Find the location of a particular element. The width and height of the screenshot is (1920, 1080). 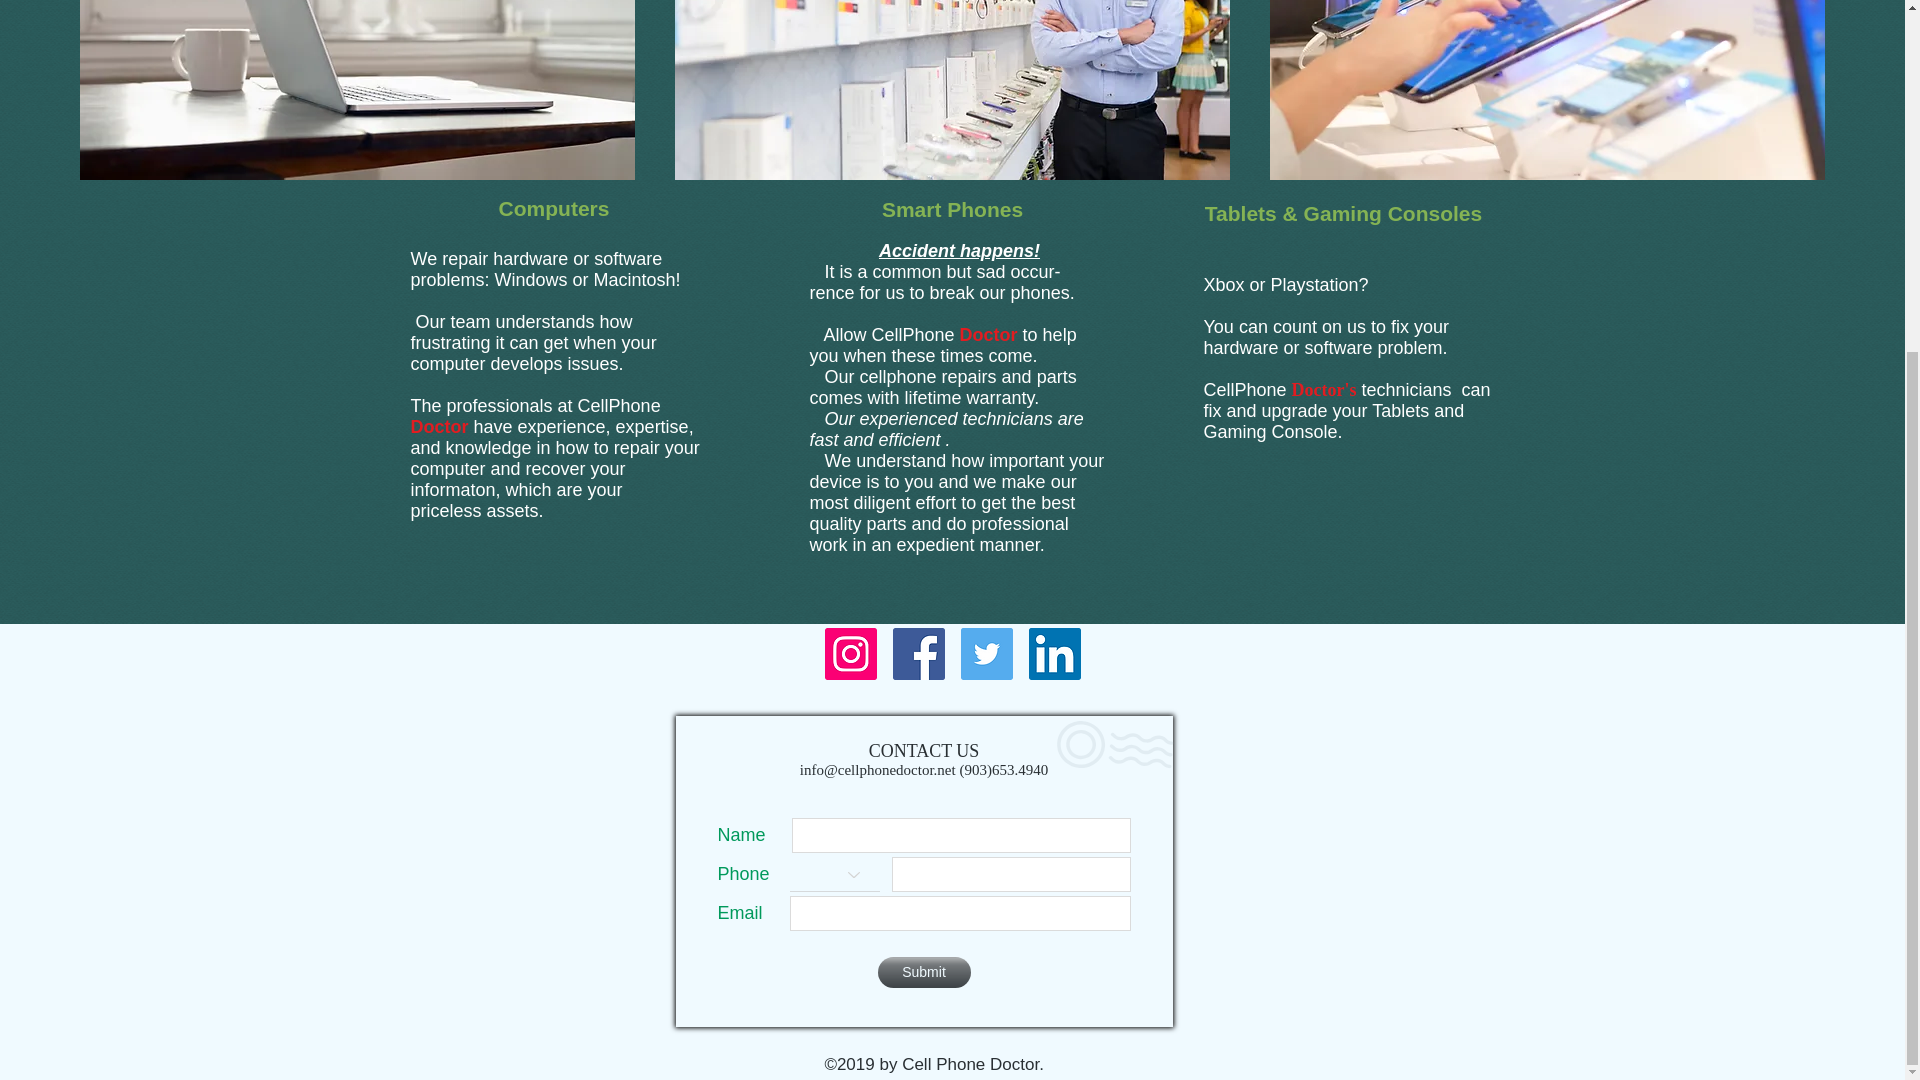

Submit is located at coordinates (924, 972).